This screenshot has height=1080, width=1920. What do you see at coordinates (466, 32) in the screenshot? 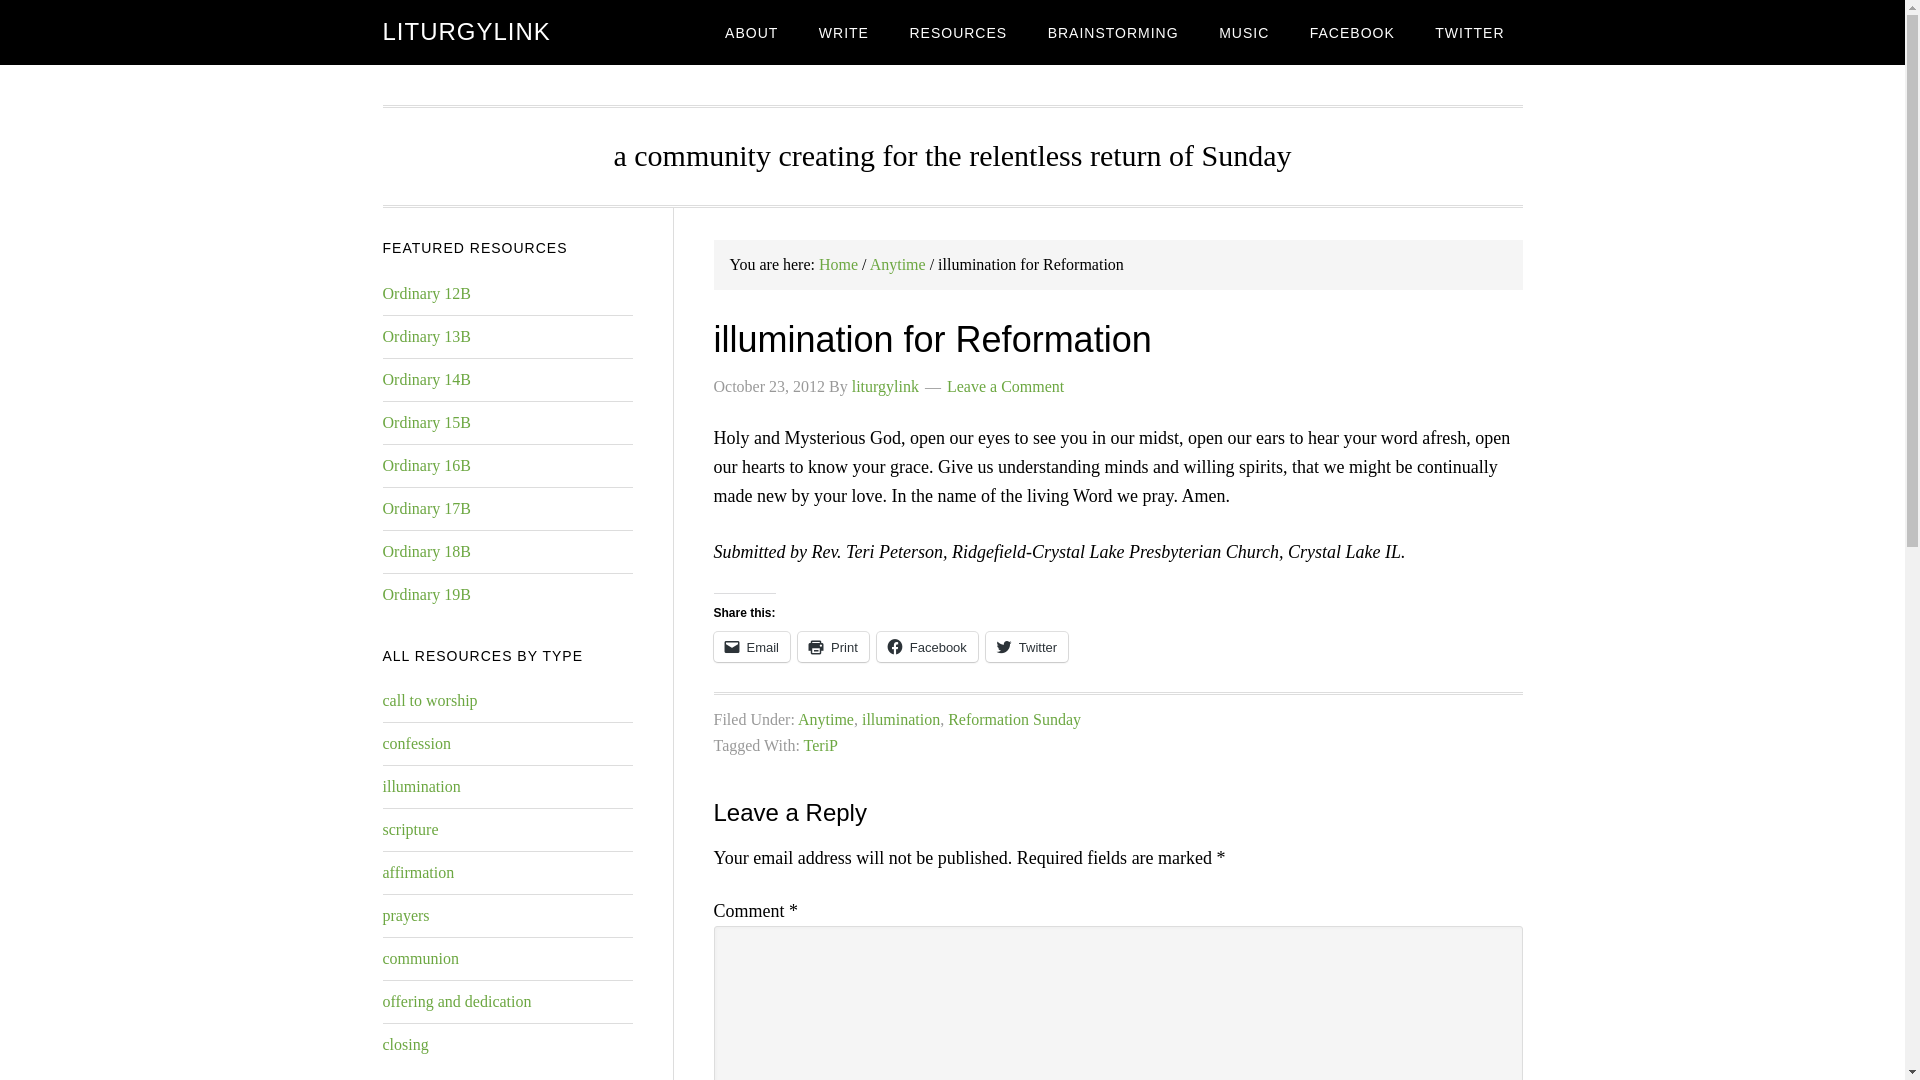
I see `LITURGYLINK` at bounding box center [466, 32].